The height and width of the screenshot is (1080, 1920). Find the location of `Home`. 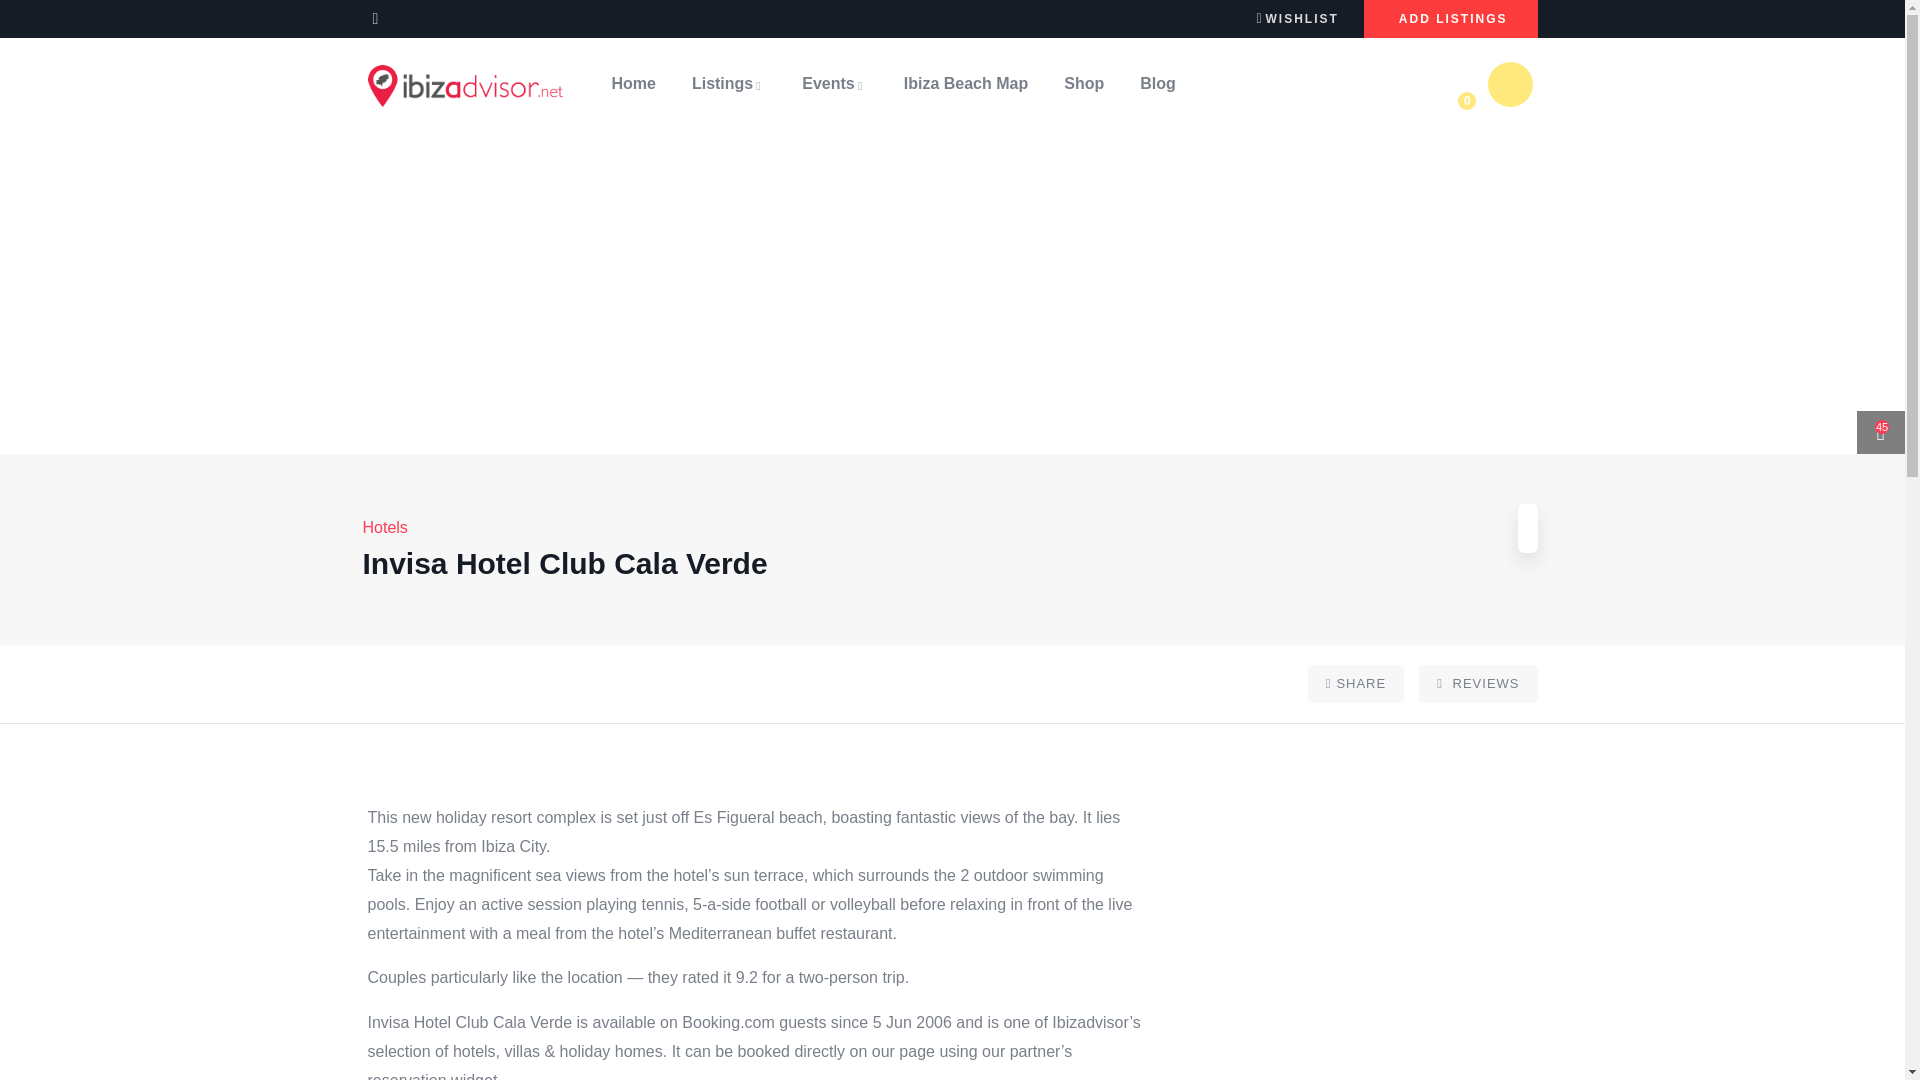

Home is located at coordinates (466, 85).